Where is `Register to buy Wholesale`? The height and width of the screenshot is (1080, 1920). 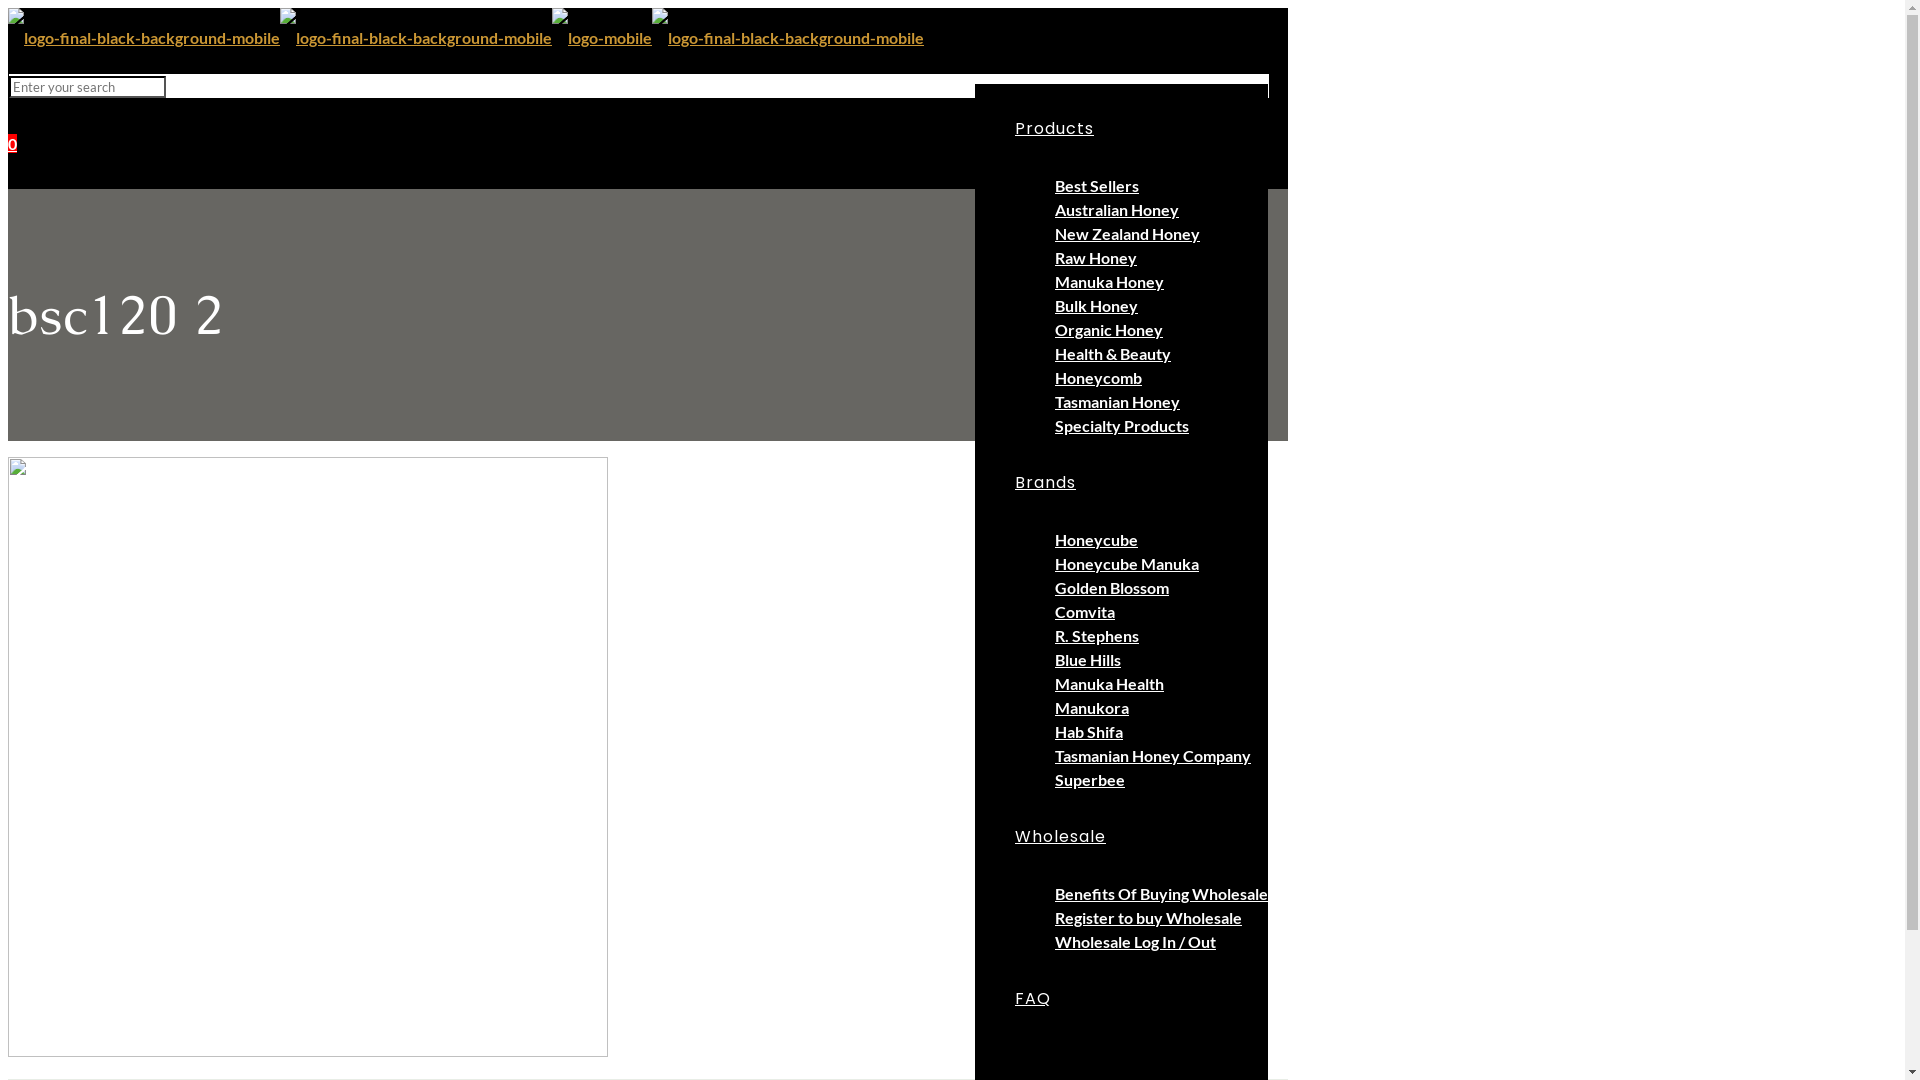
Register to buy Wholesale is located at coordinates (1148, 918).